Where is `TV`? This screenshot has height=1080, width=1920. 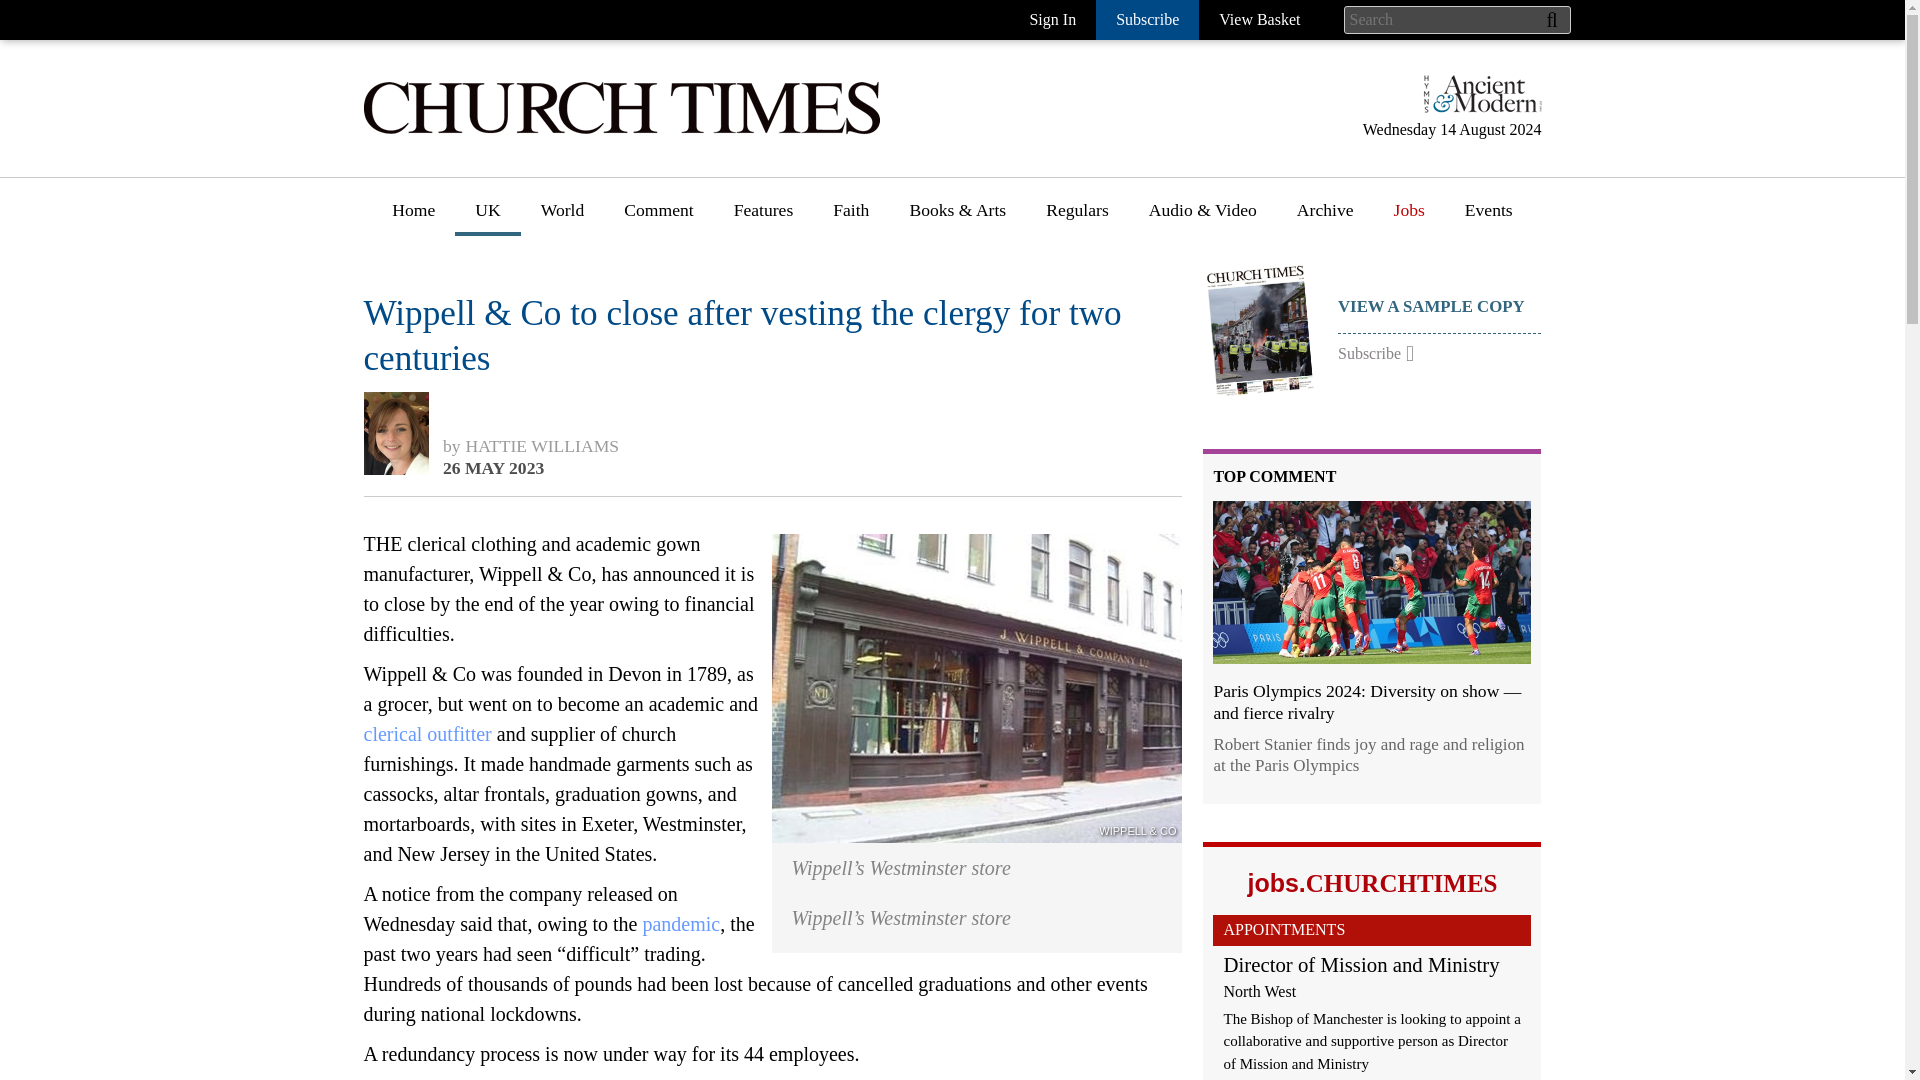
TV is located at coordinates (921, 527).